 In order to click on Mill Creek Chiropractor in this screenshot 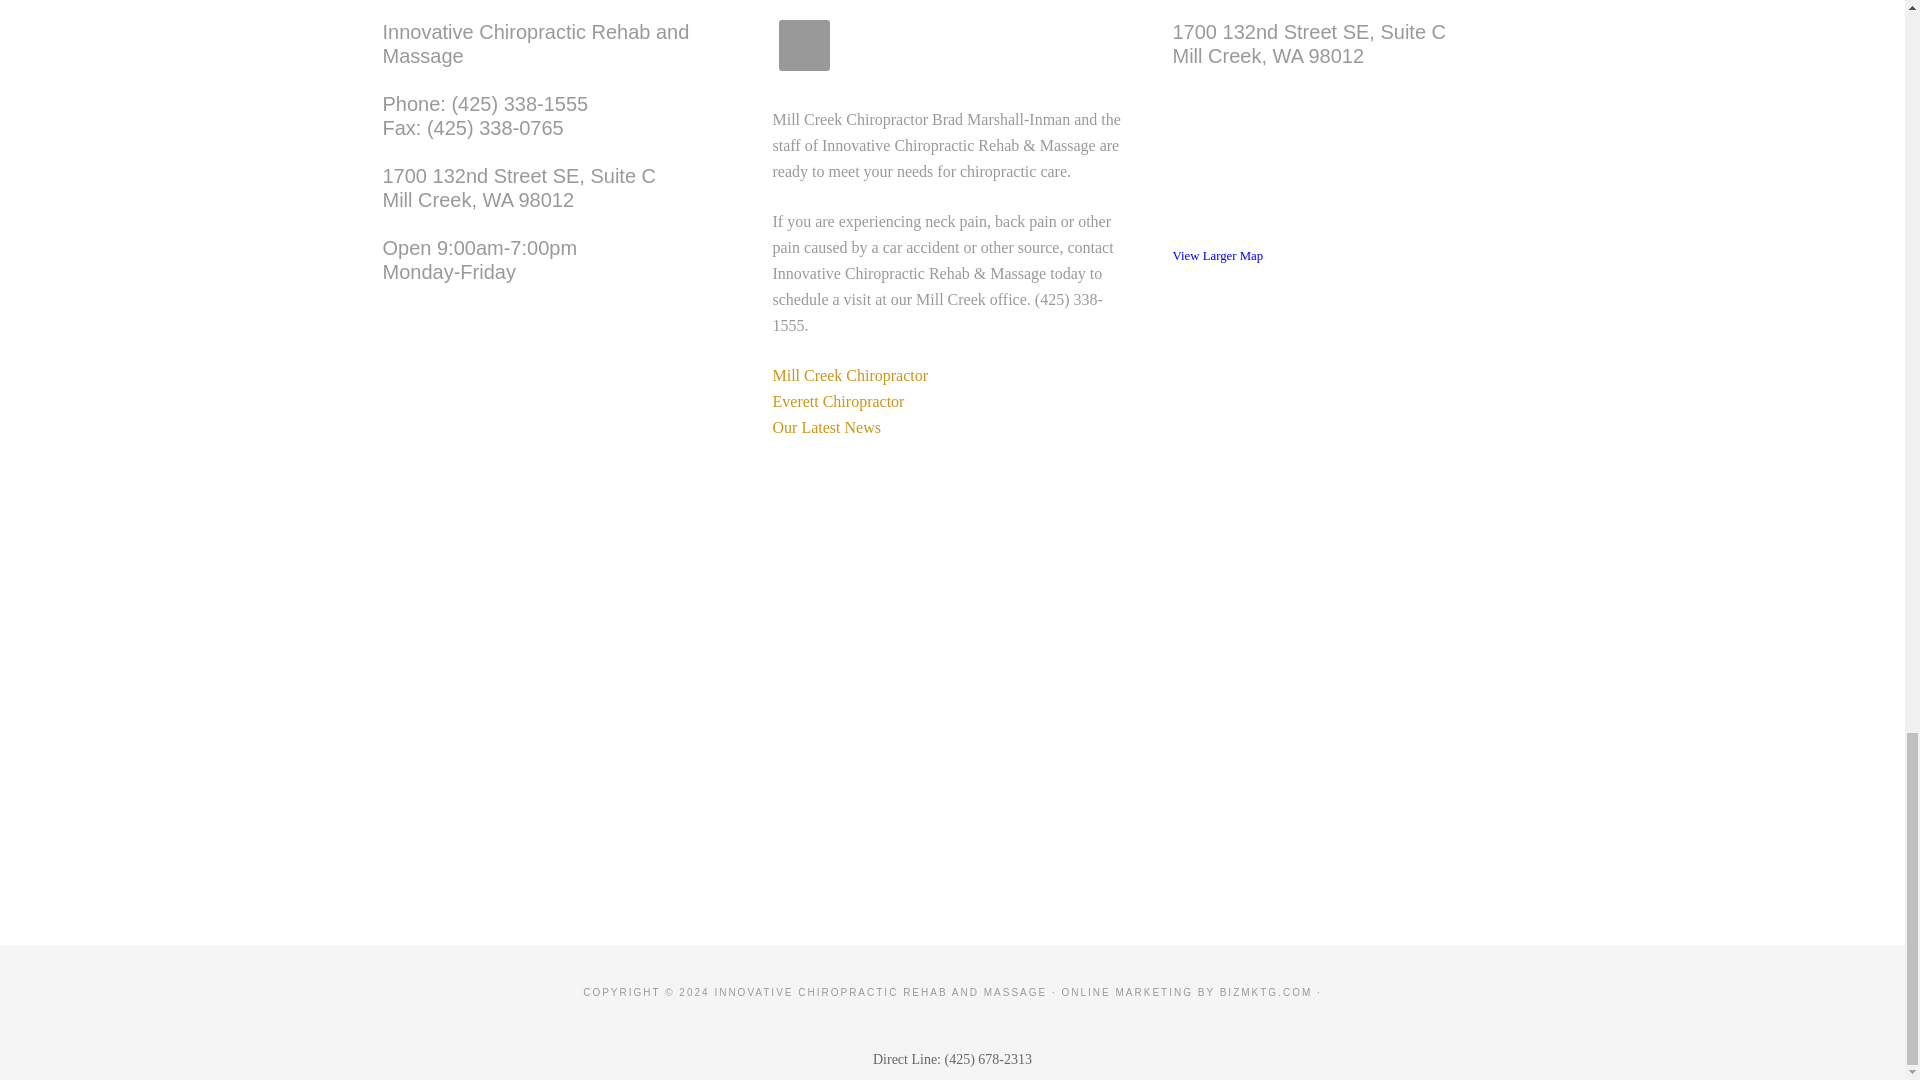, I will do `click(519, 188)`.